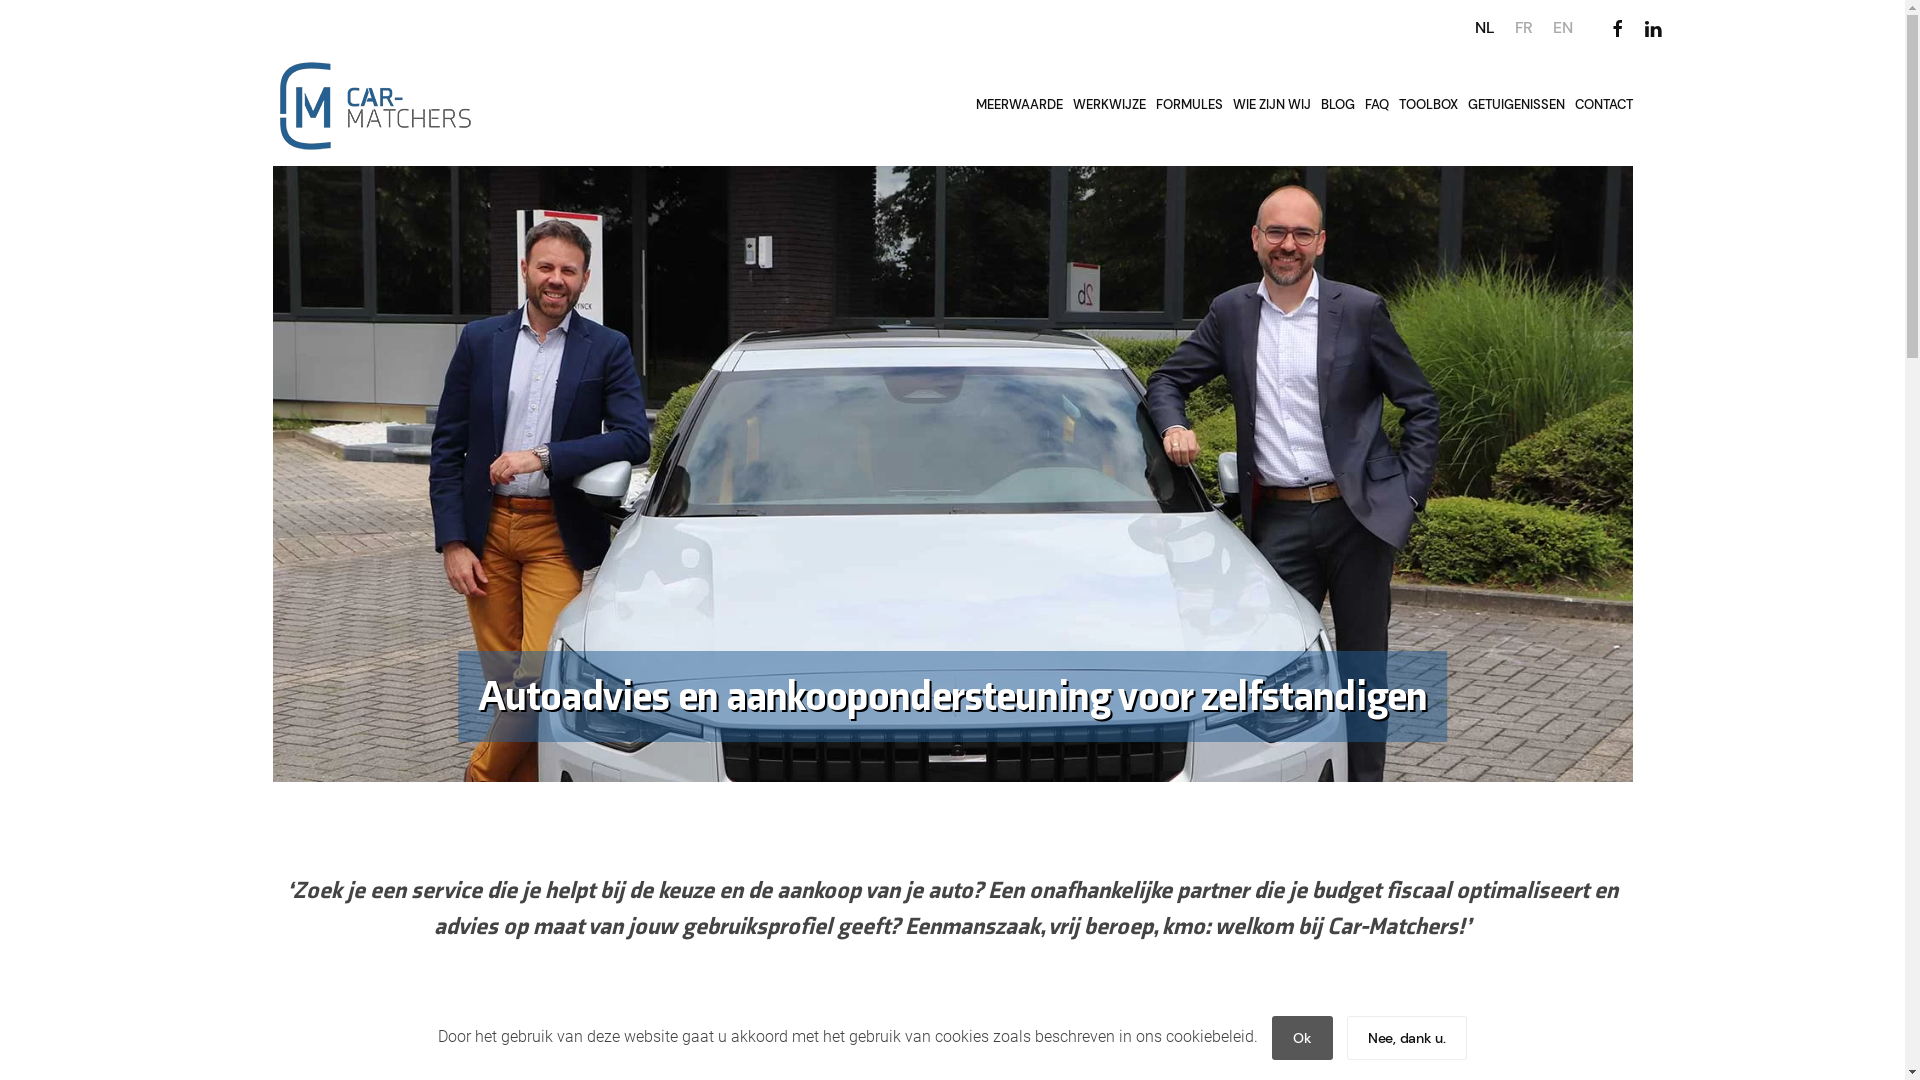  I want to click on NL, so click(1484, 28).